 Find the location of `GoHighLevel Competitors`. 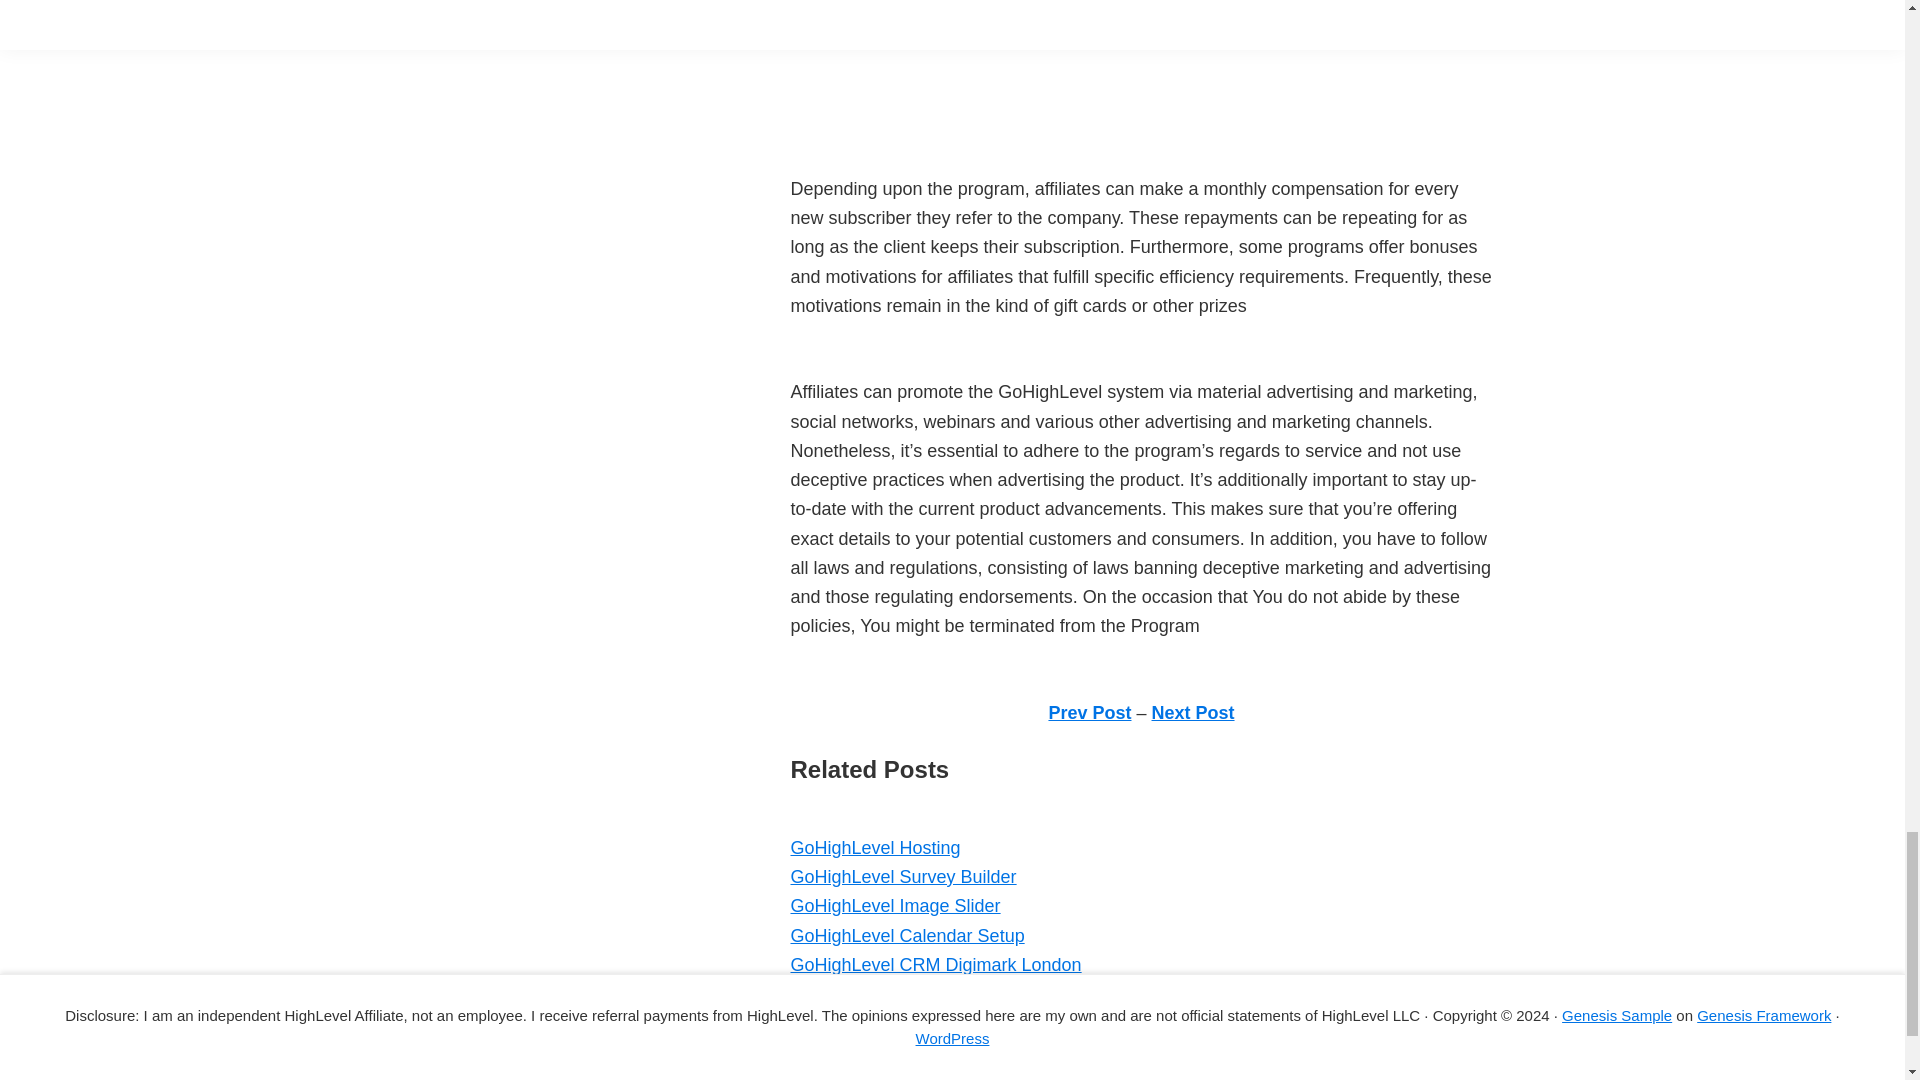

GoHighLevel Competitors is located at coordinates (892, 1052).